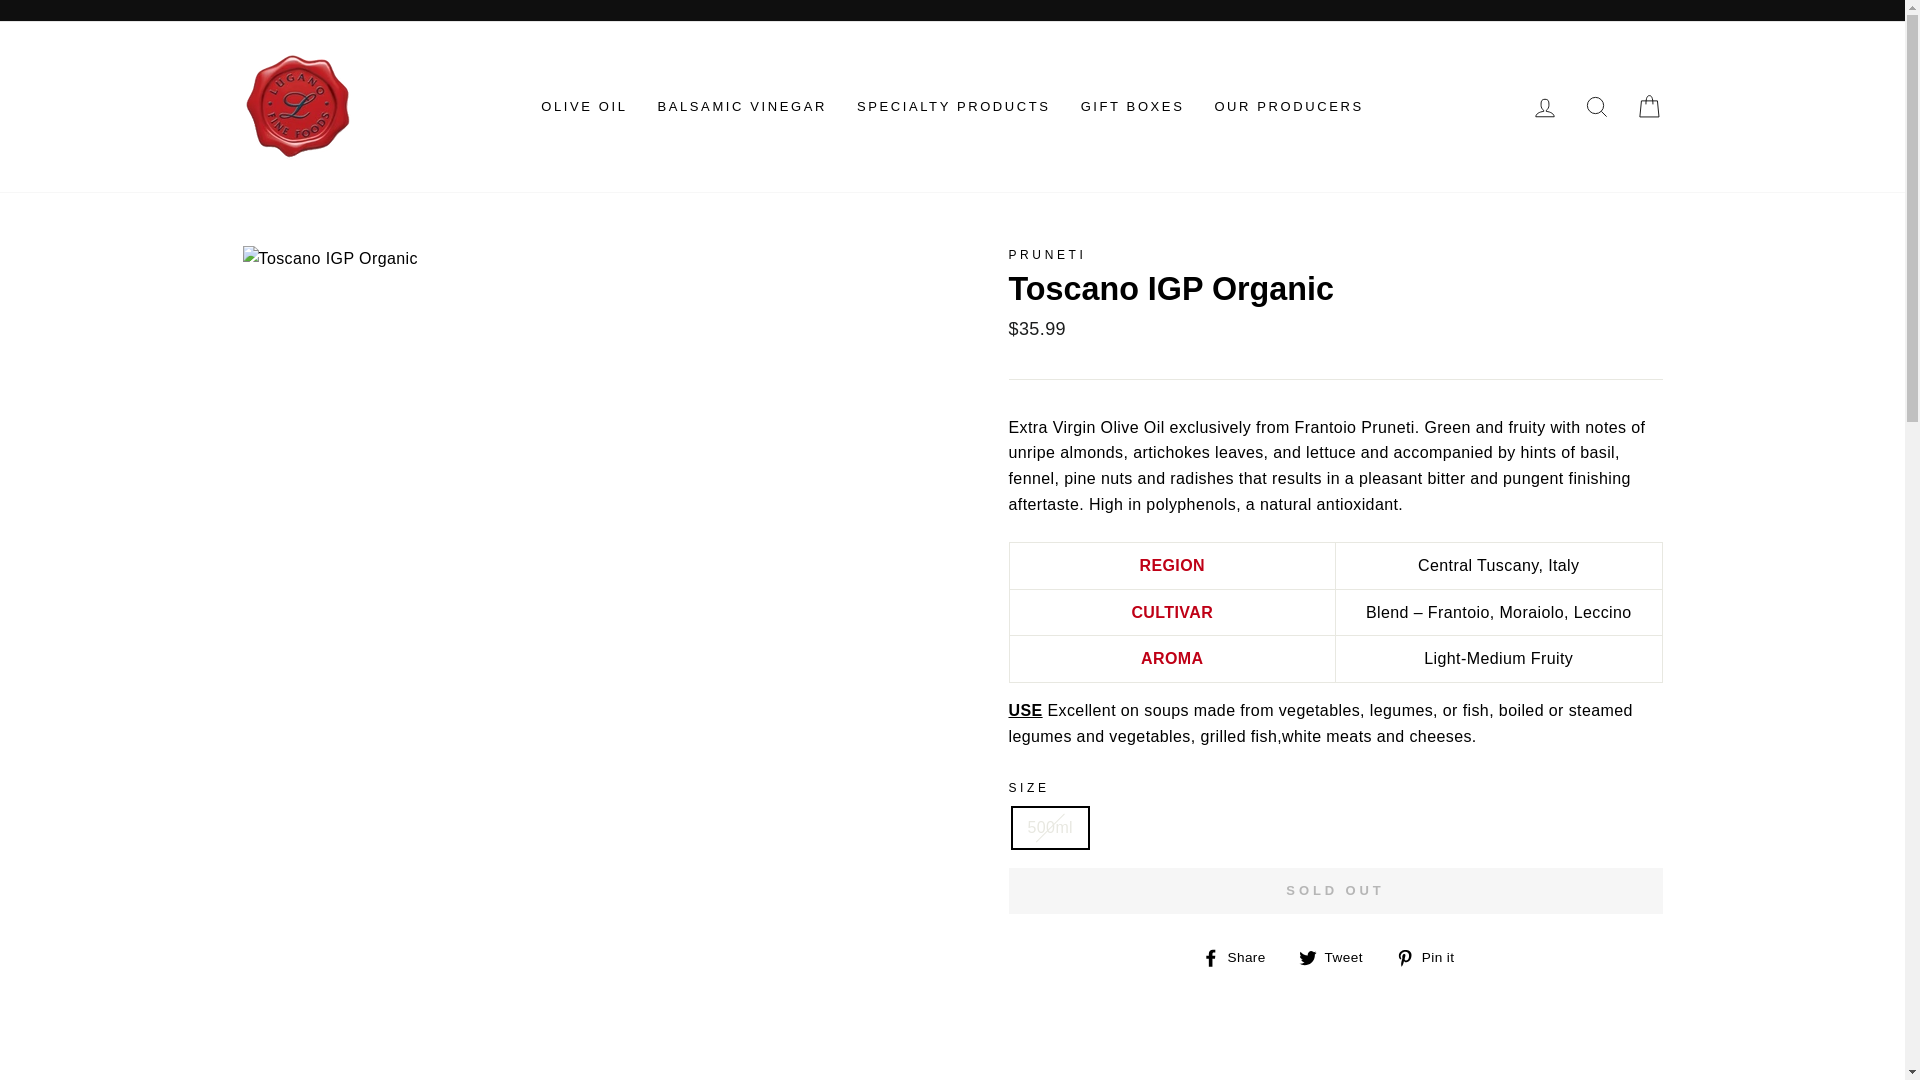  I want to click on SPECIALTY PRODUCTS, so click(954, 106).